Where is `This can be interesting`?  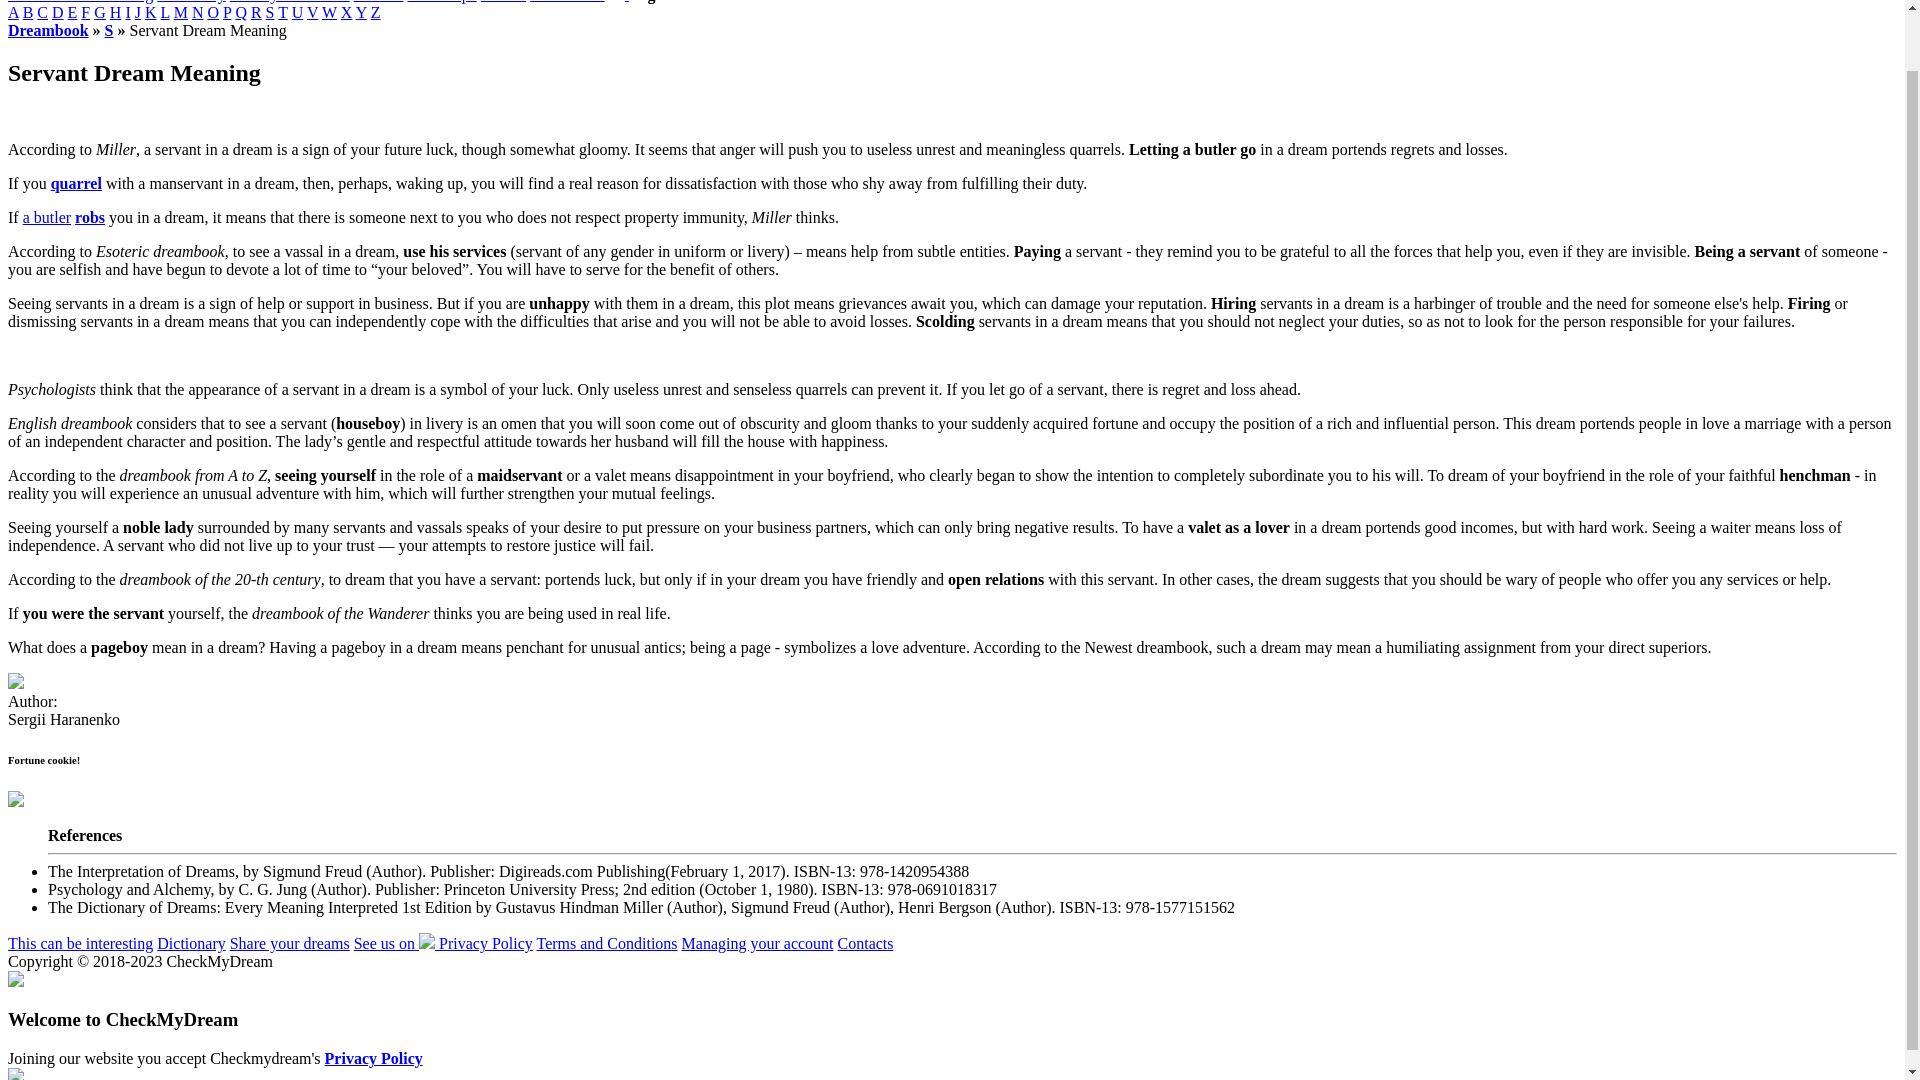 This can be interesting is located at coordinates (80, 2).